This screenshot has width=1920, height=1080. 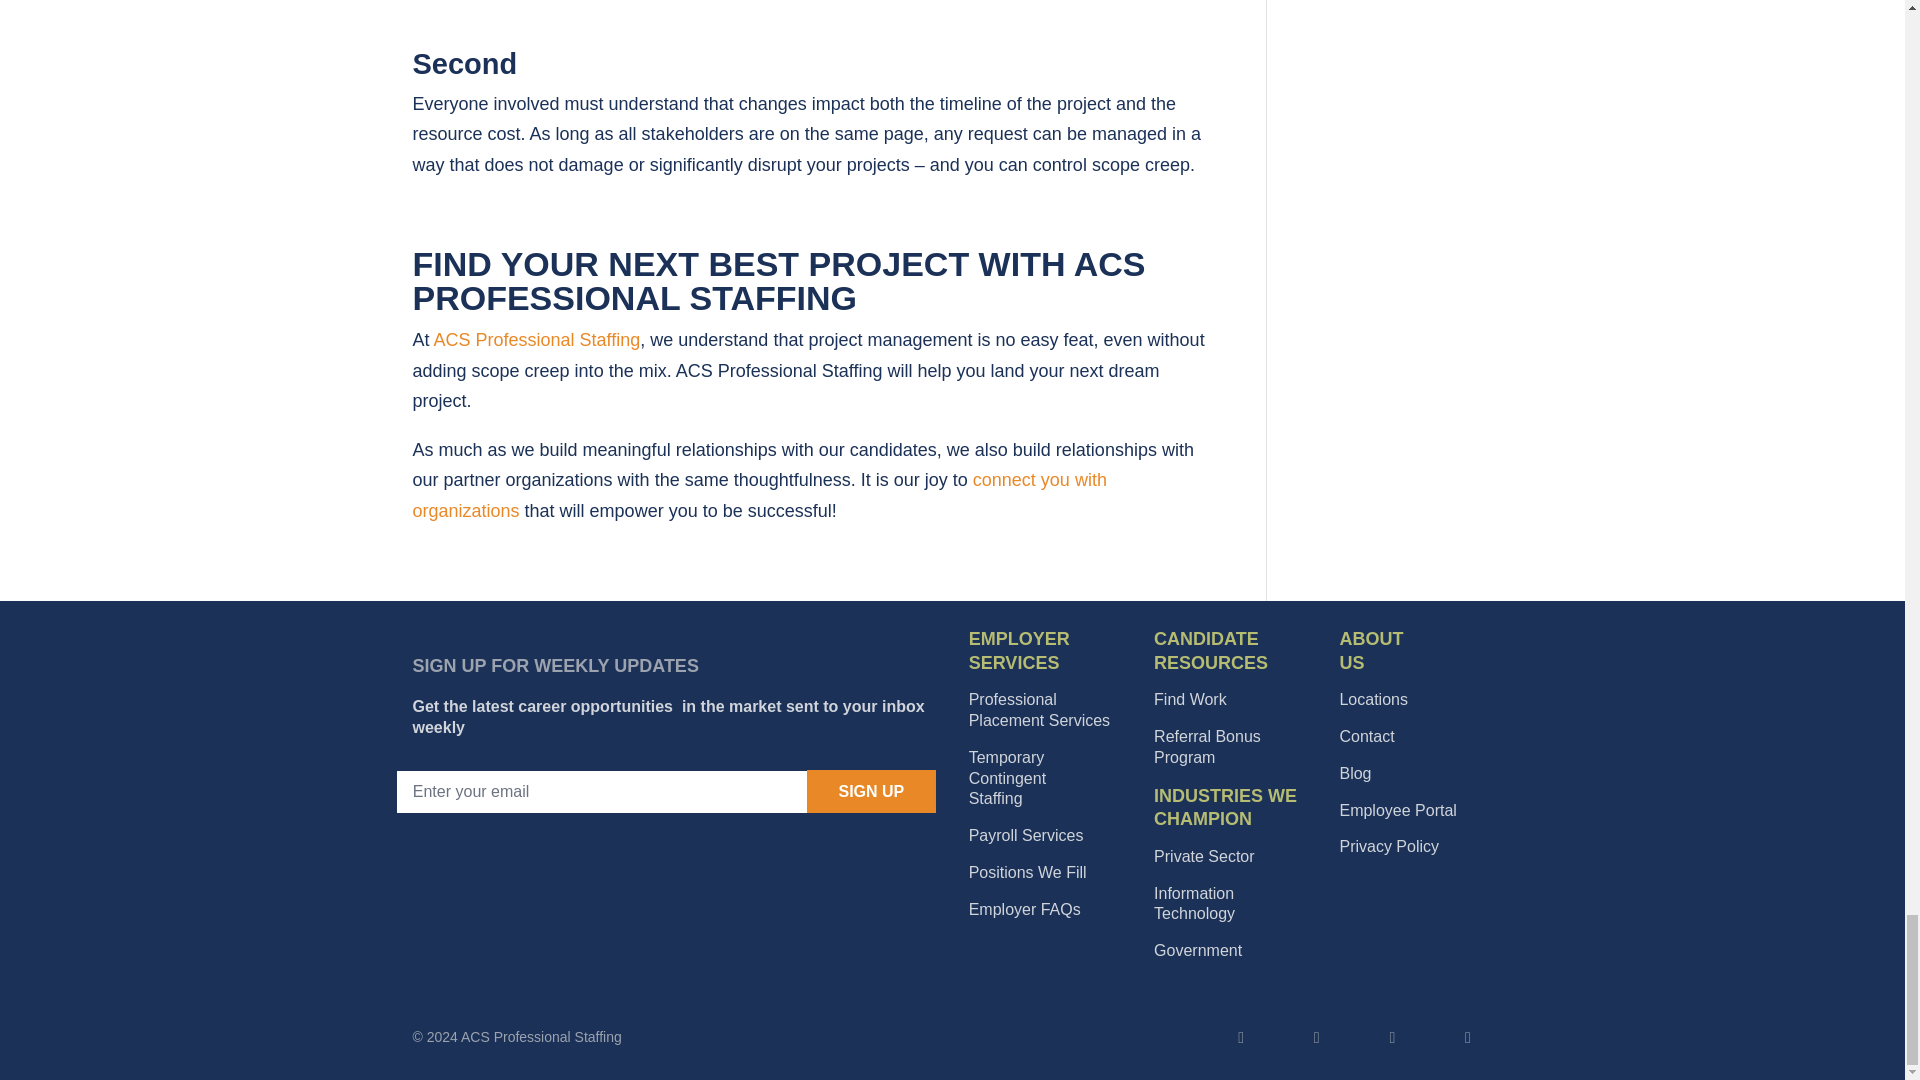 What do you see at coordinates (1008, 778) in the screenshot?
I see `Payroll Services` at bounding box center [1008, 778].